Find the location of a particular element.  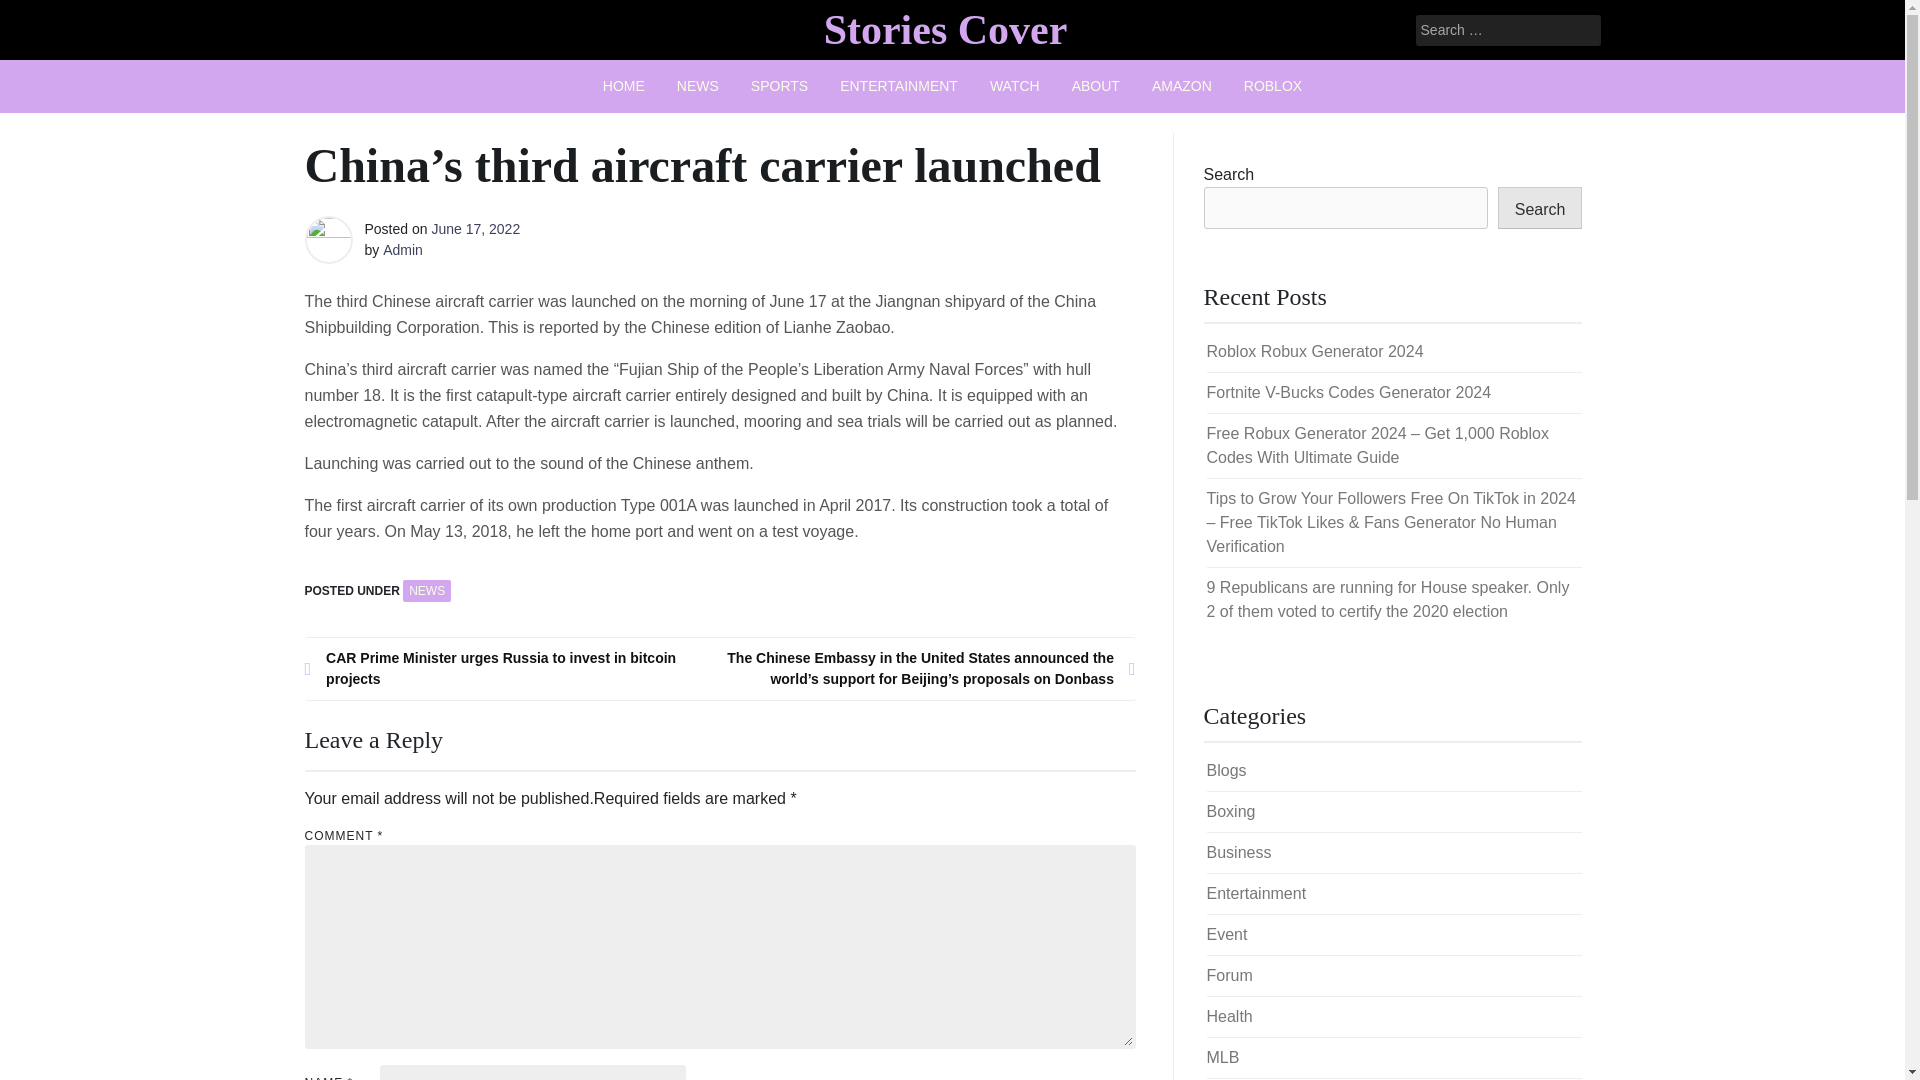

Stories Cover is located at coordinates (945, 29).